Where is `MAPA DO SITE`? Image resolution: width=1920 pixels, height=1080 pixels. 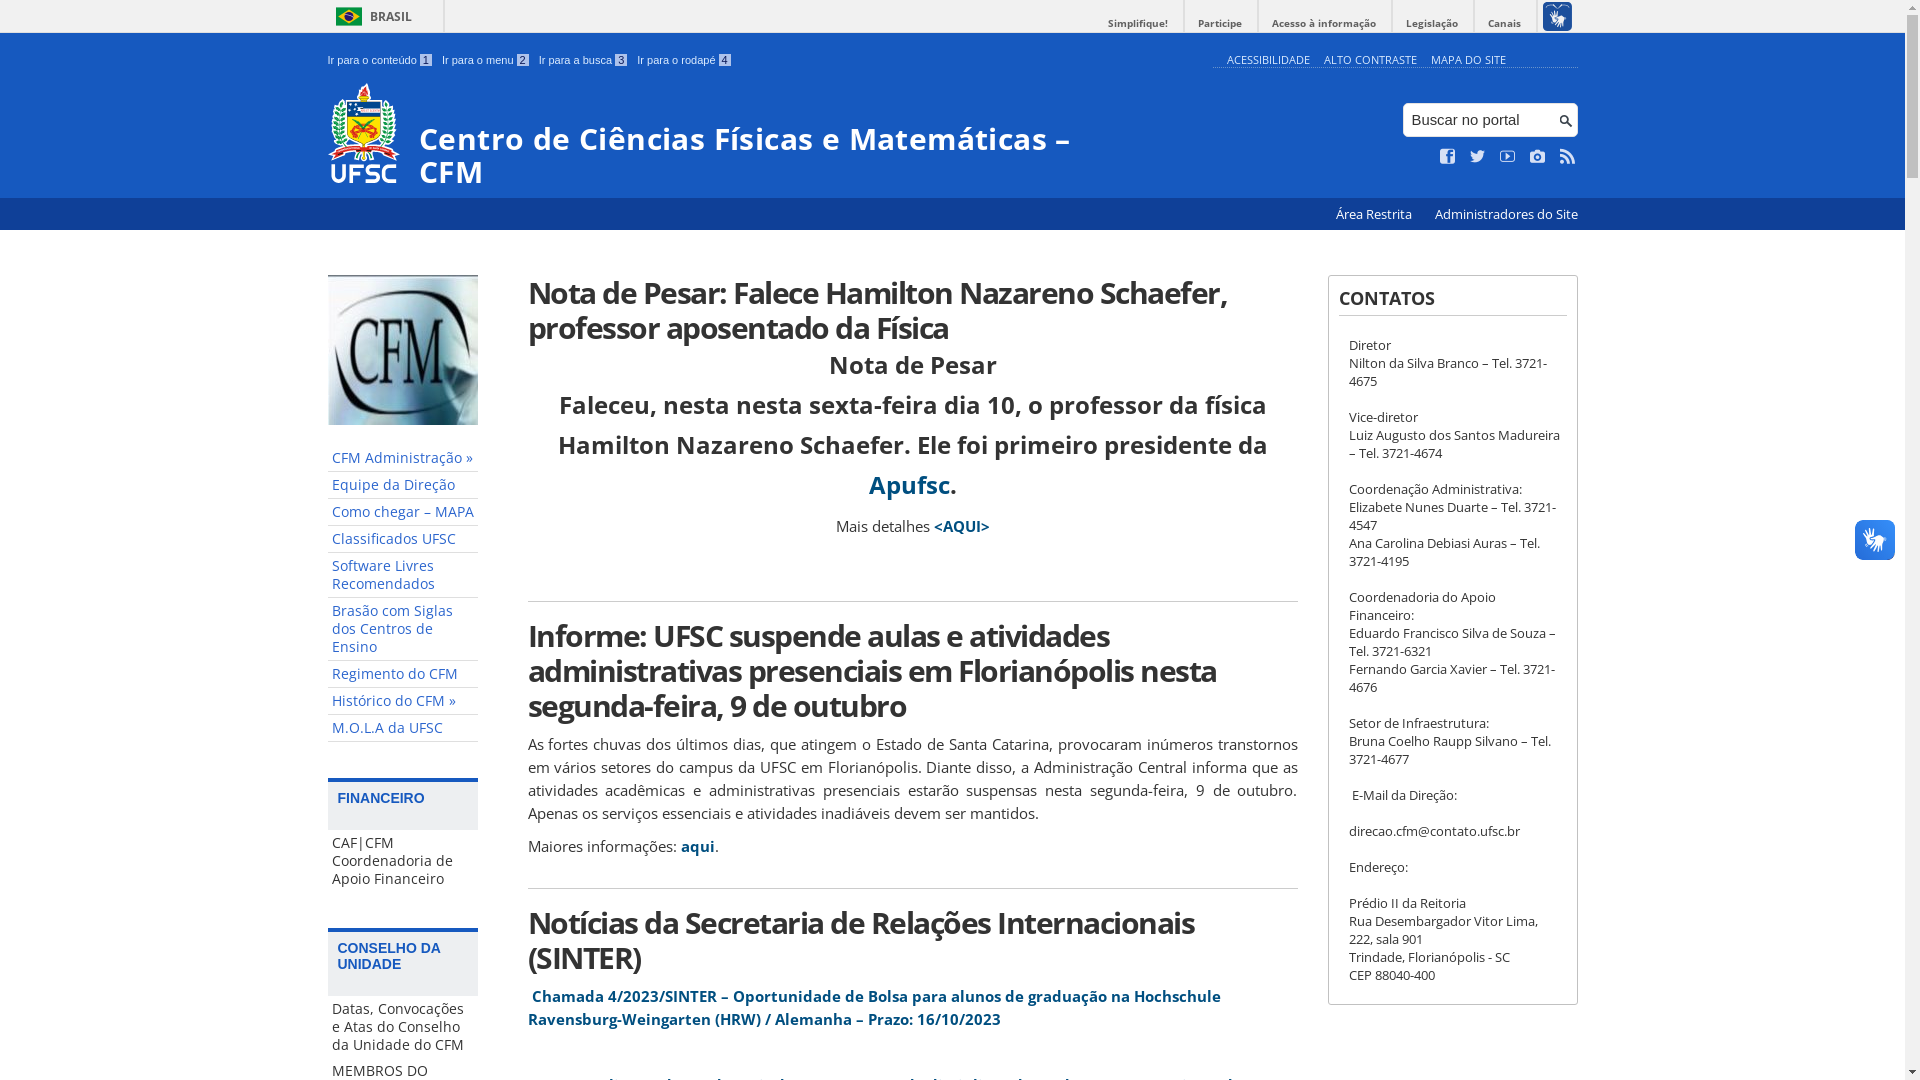
MAPA DO SITE is located at coordinates (1468, 60).